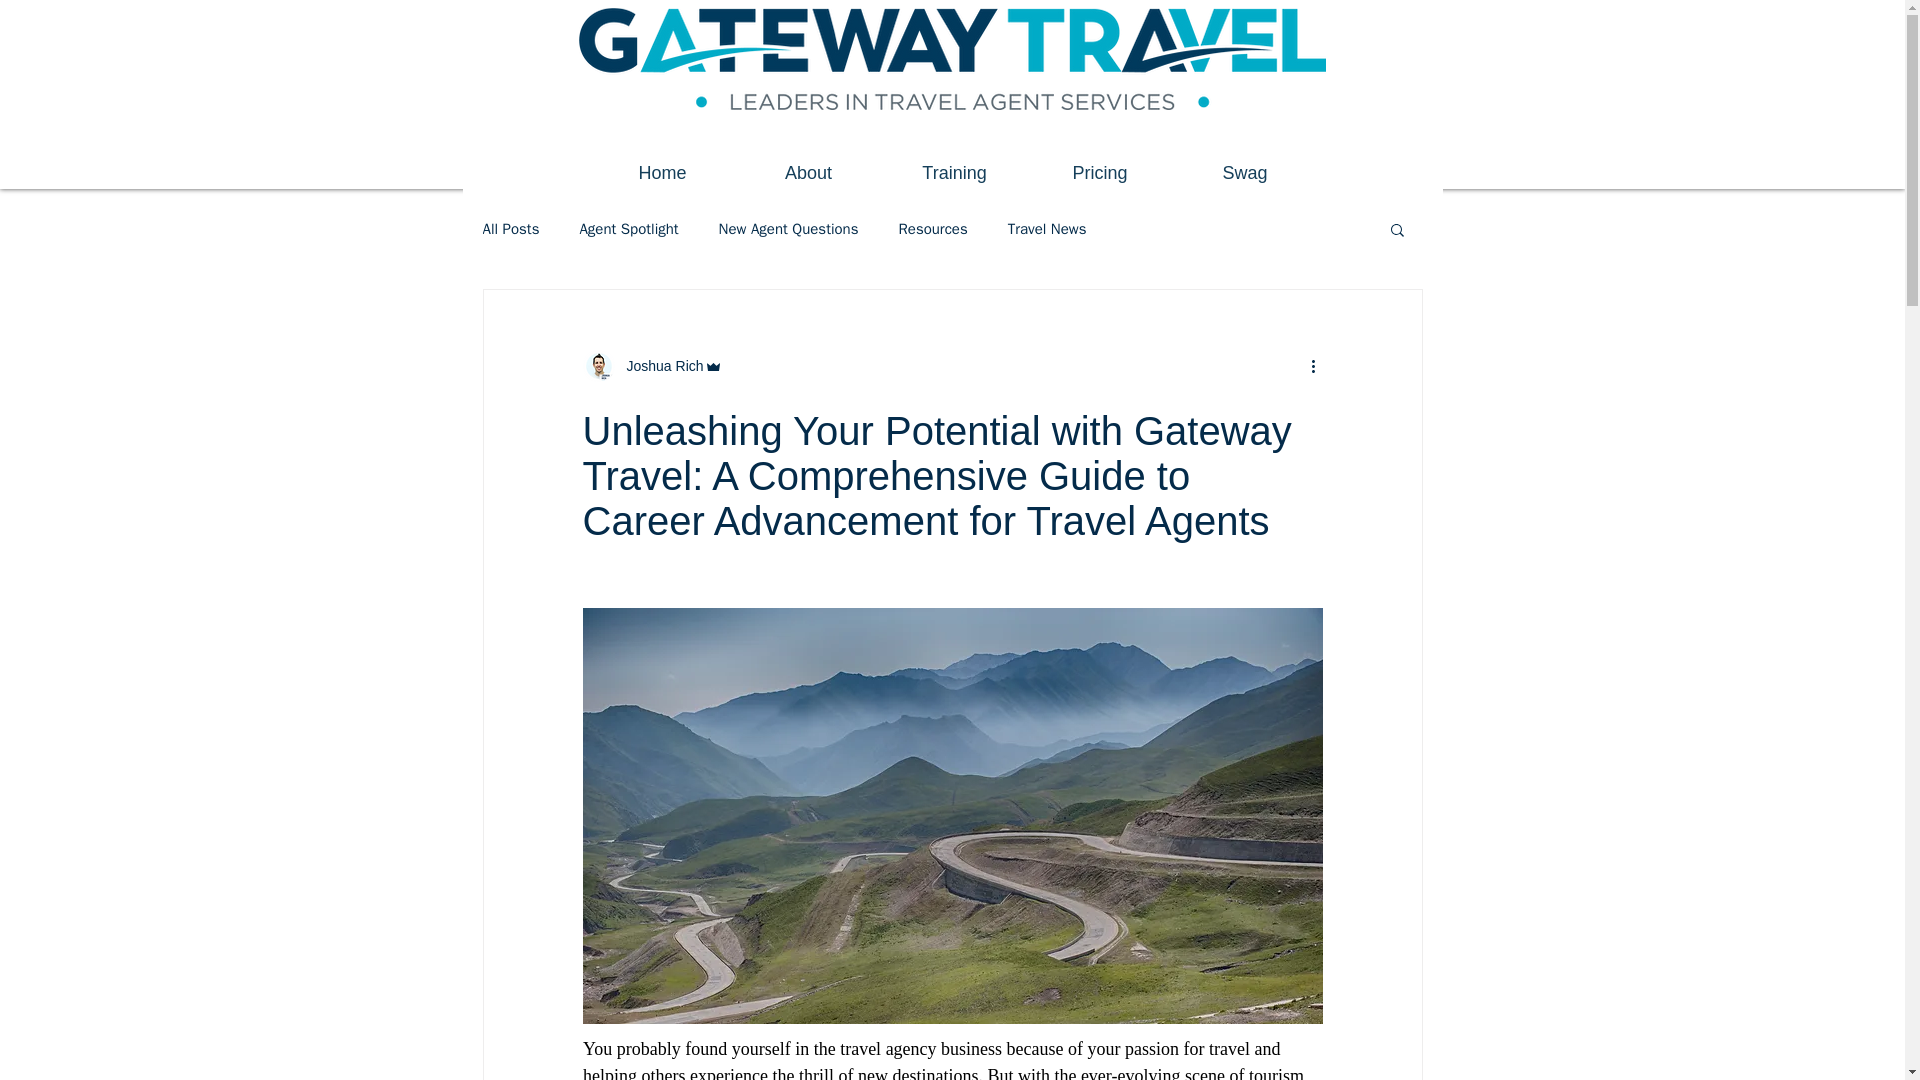  What do you see at coordinates (1100, 173) in the screenshot?
I see `Pricing` at bounding box center [1100, 173].